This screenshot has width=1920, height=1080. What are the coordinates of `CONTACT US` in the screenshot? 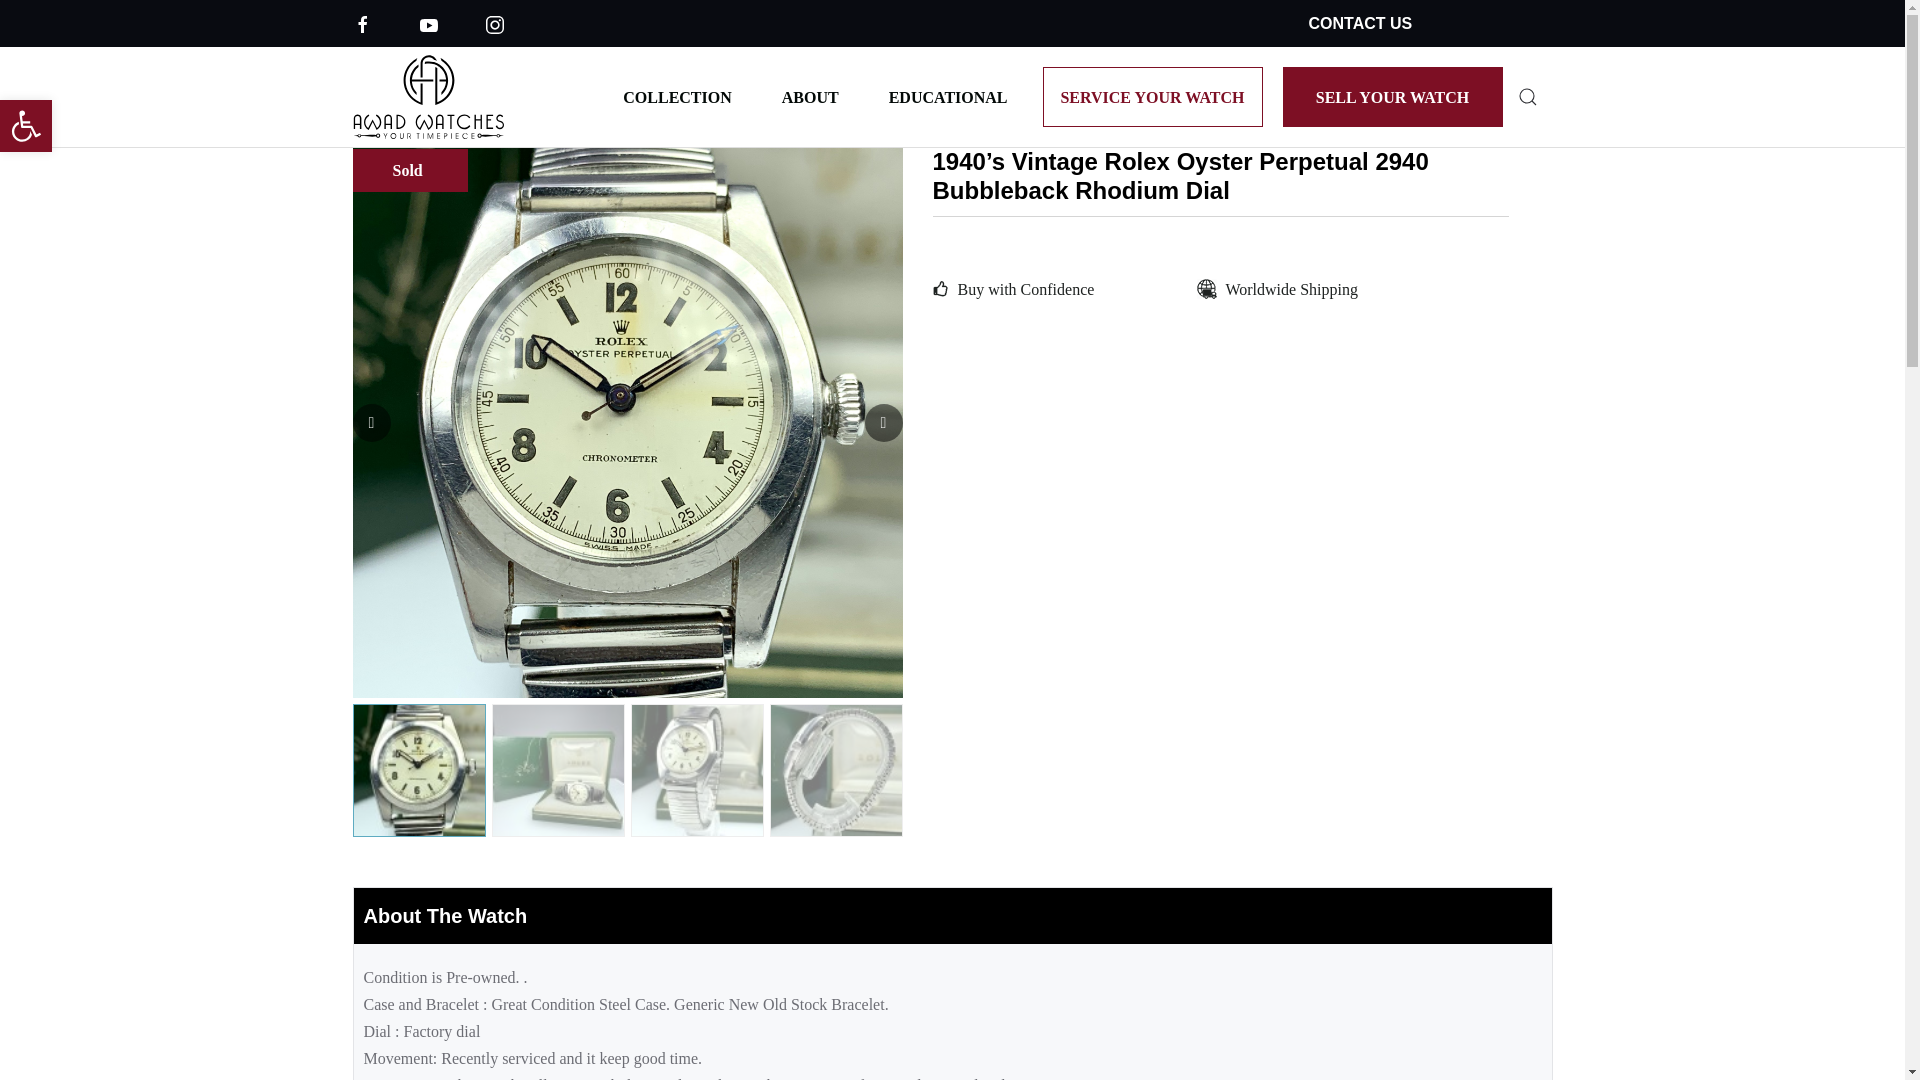 It's located at (1359, 24).